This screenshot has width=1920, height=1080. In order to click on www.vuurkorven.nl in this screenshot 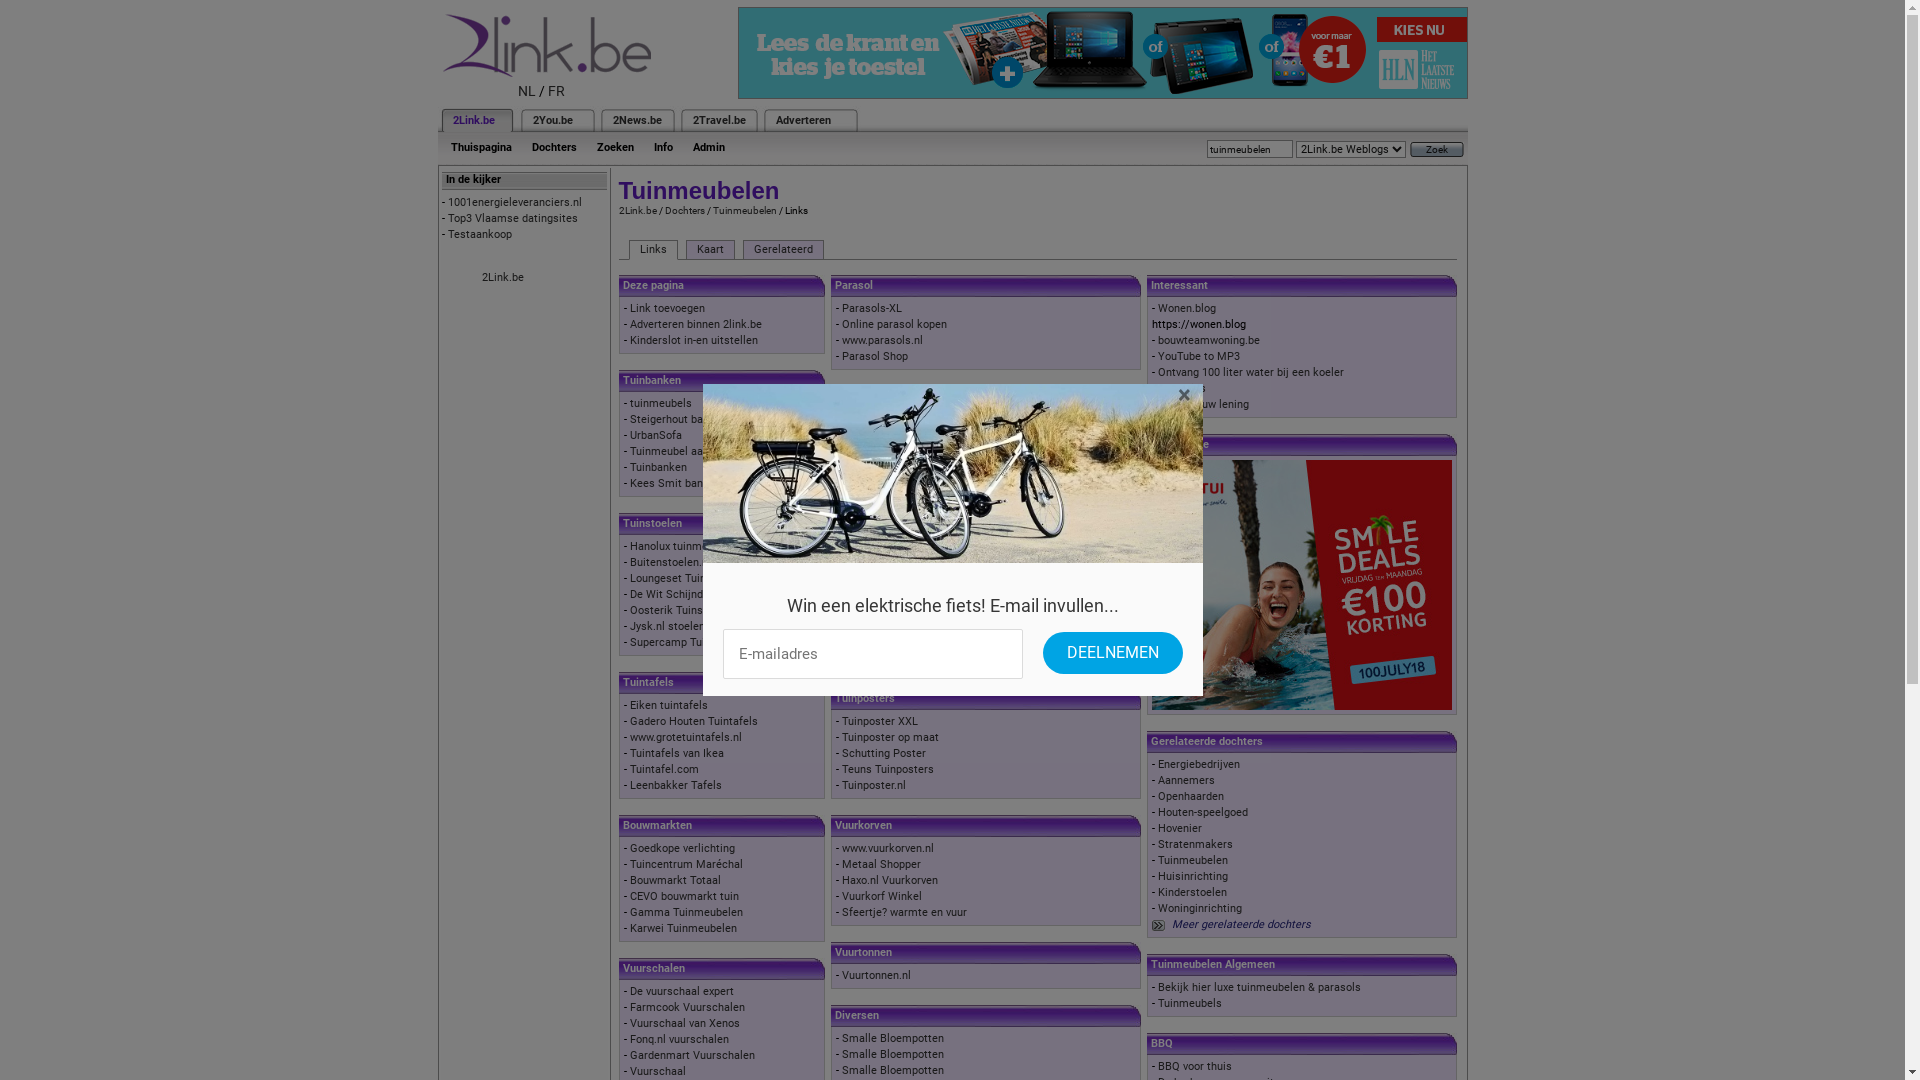, I will do `click(888, 848)`.